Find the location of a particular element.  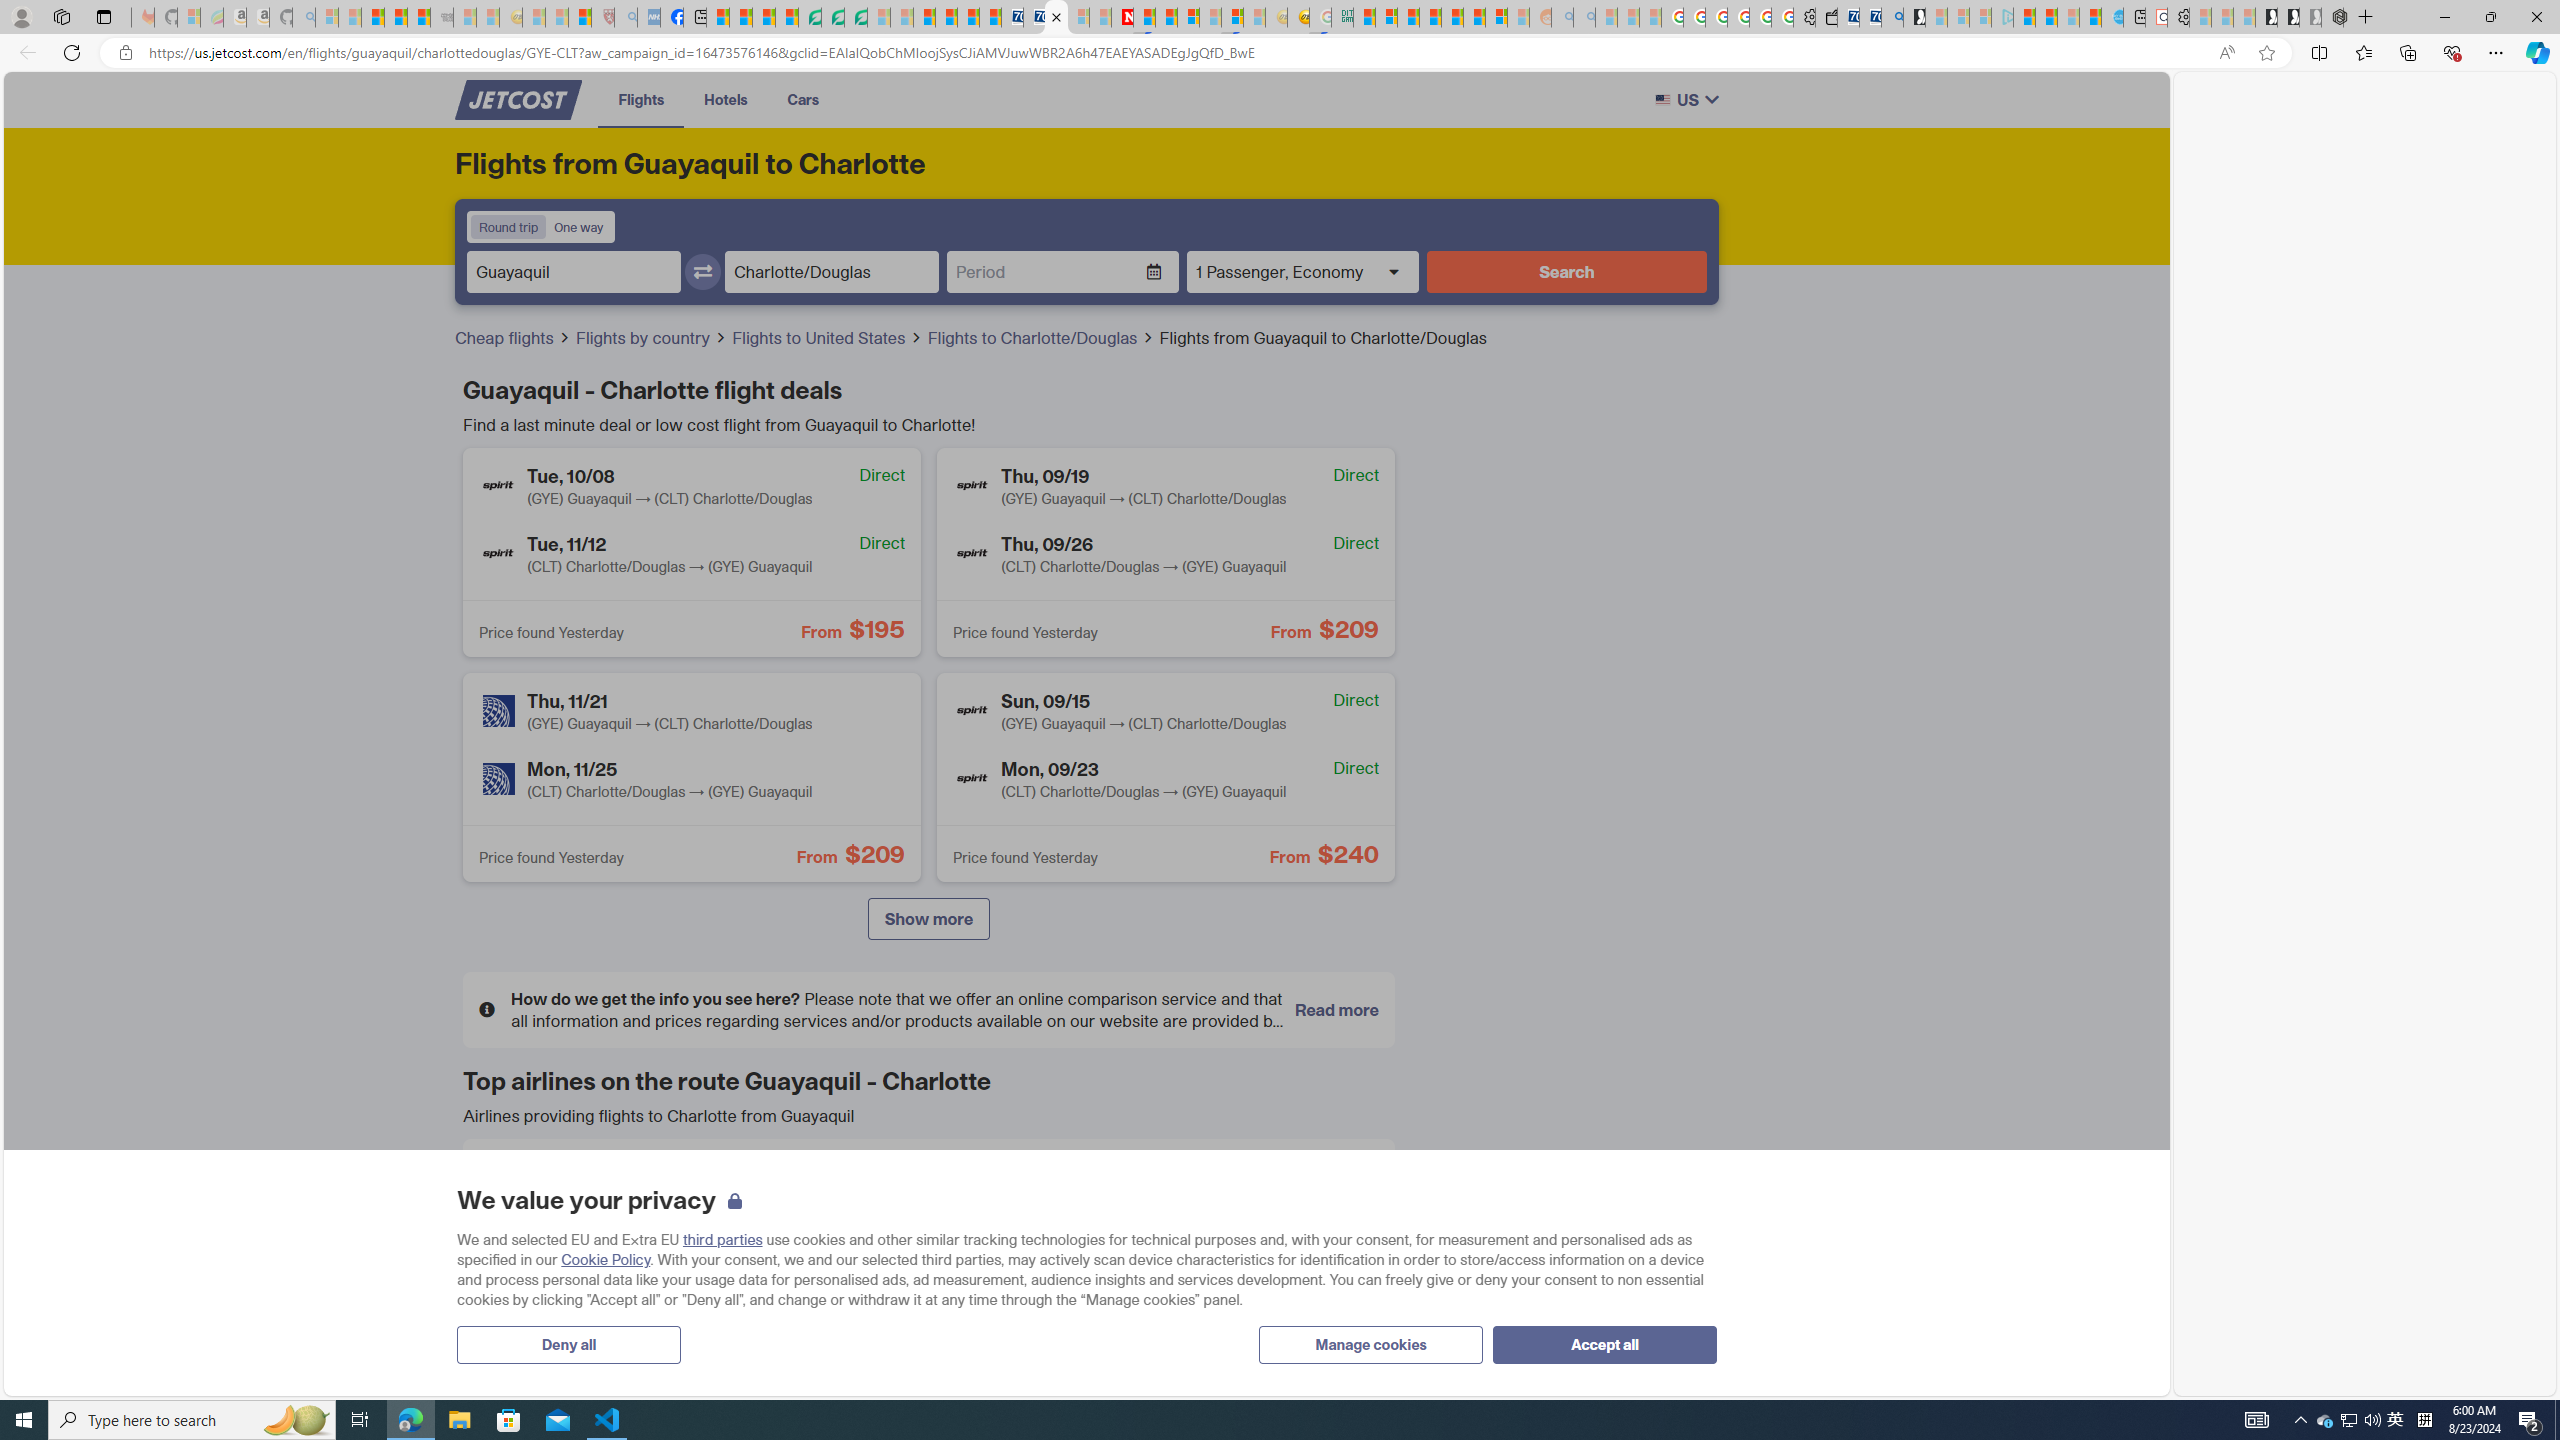

Copilot (Ctrl+Shift+.) is located at coordinates (2536, 52).